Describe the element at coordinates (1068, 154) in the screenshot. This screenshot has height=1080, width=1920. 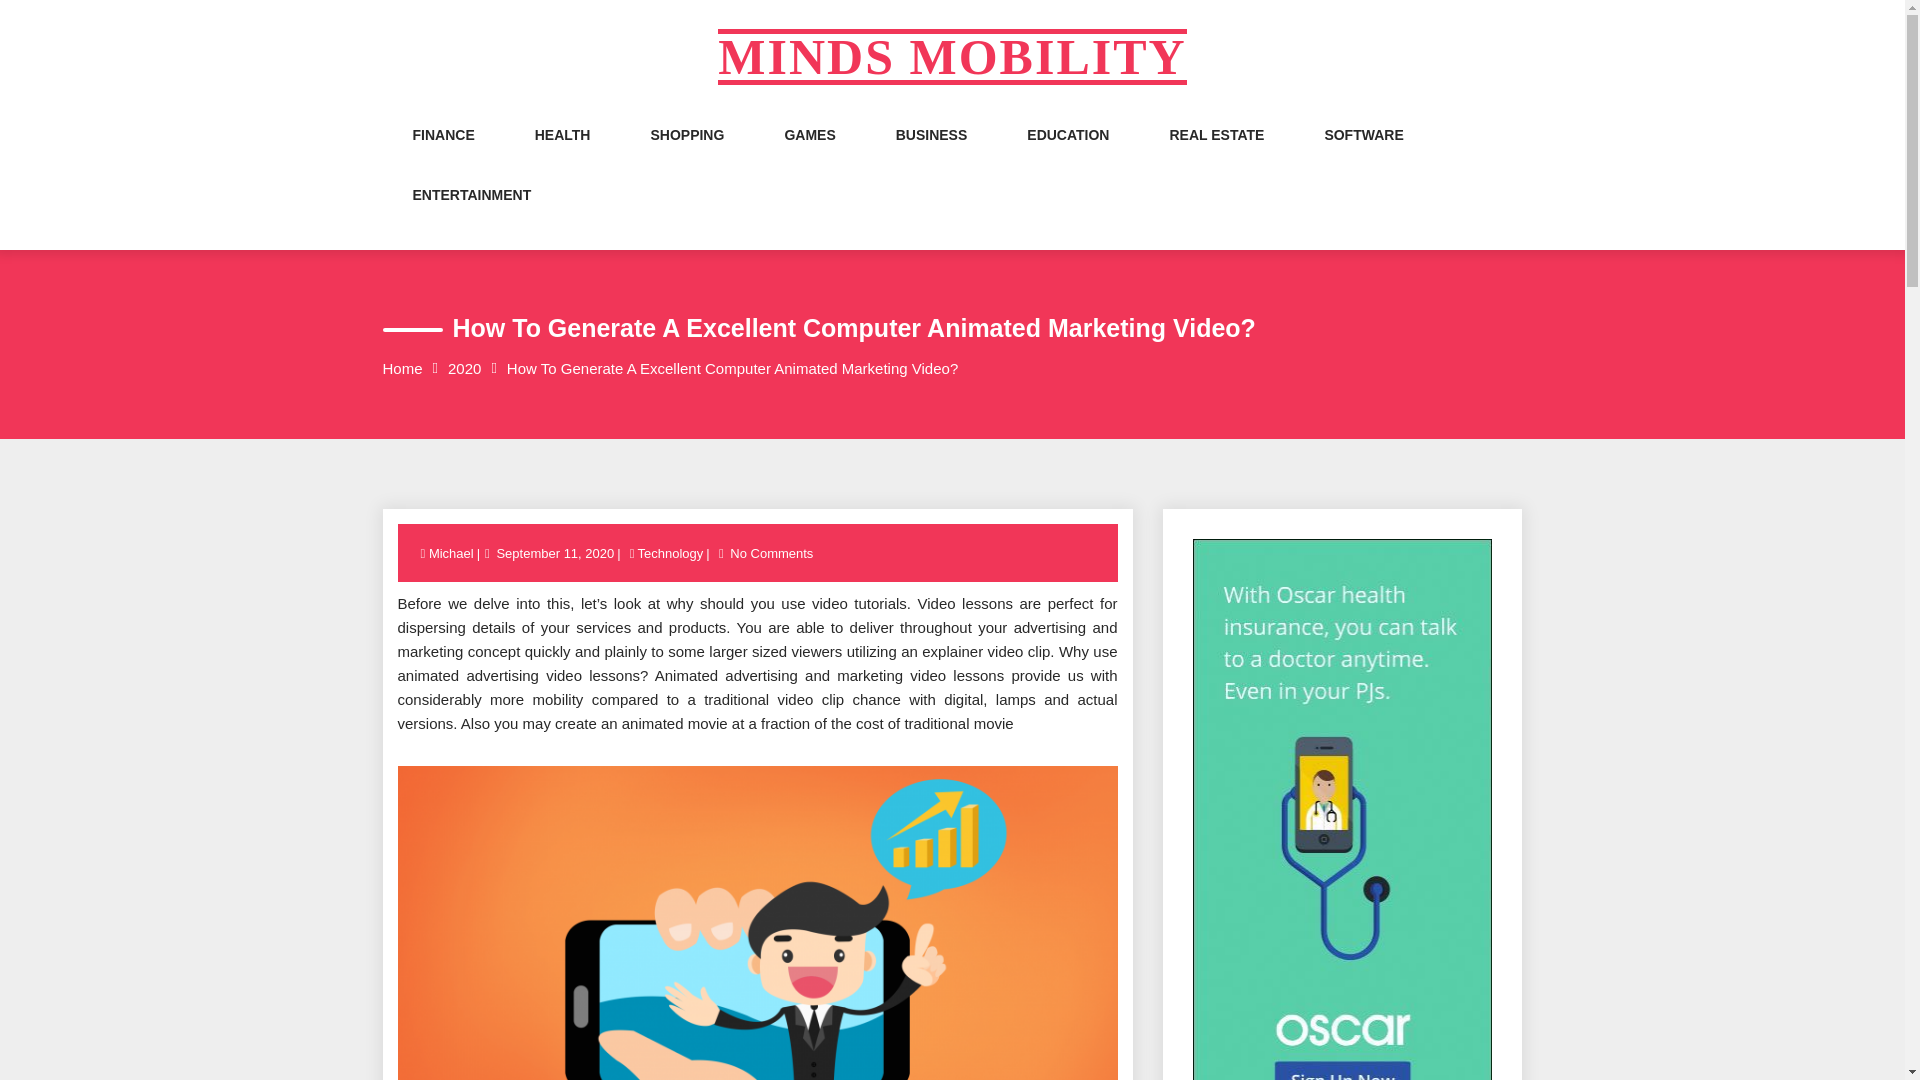
I see `EDUCATION` at that location.